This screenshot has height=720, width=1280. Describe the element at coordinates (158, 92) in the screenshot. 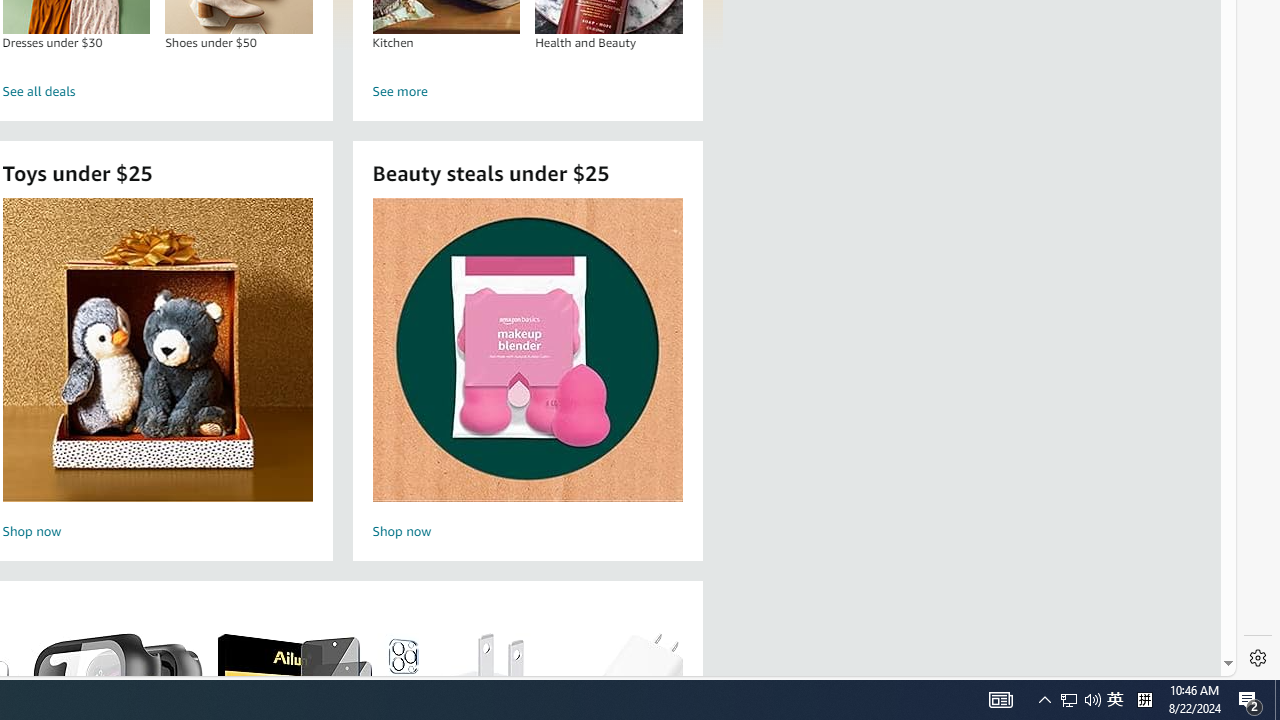

I see `See all deals` at that location.